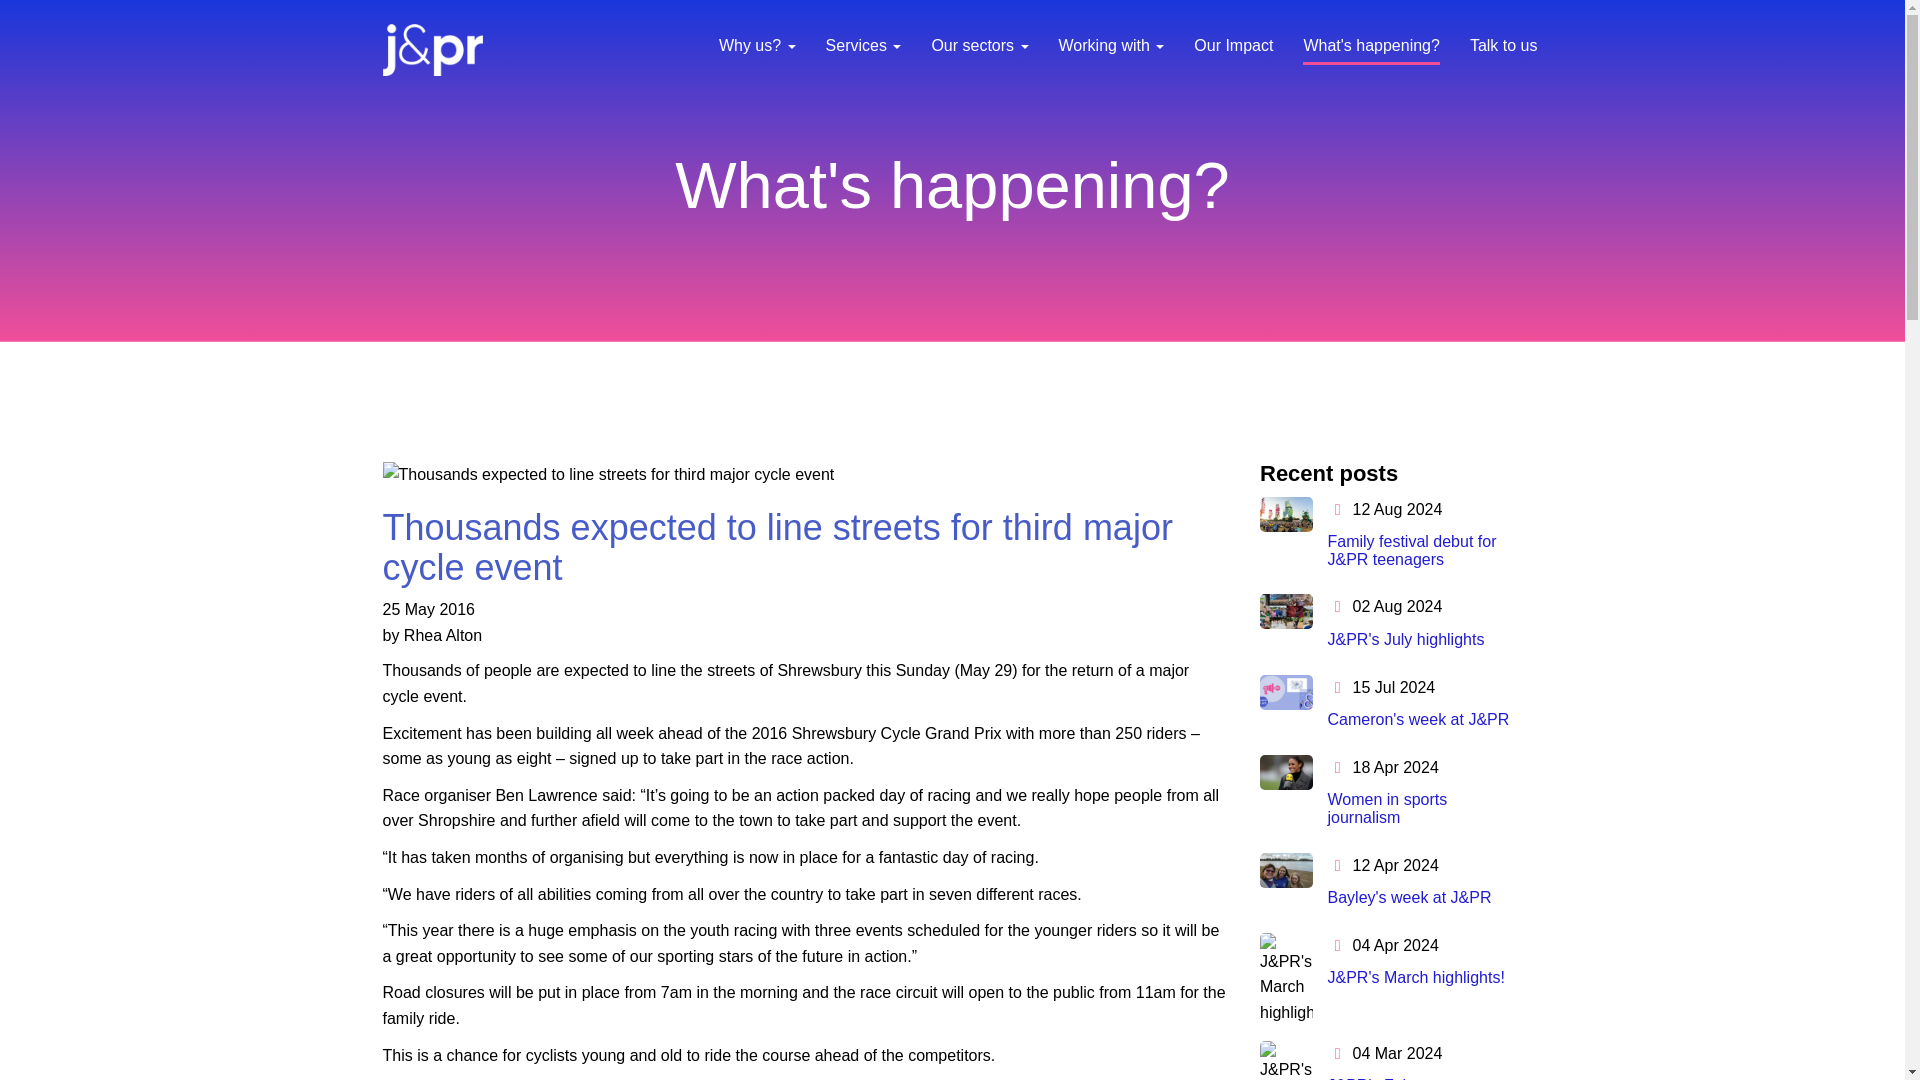  What do you see at coordinates (864, 49) in the screenshot?
I see `Services` at bounding box center [864, 49].